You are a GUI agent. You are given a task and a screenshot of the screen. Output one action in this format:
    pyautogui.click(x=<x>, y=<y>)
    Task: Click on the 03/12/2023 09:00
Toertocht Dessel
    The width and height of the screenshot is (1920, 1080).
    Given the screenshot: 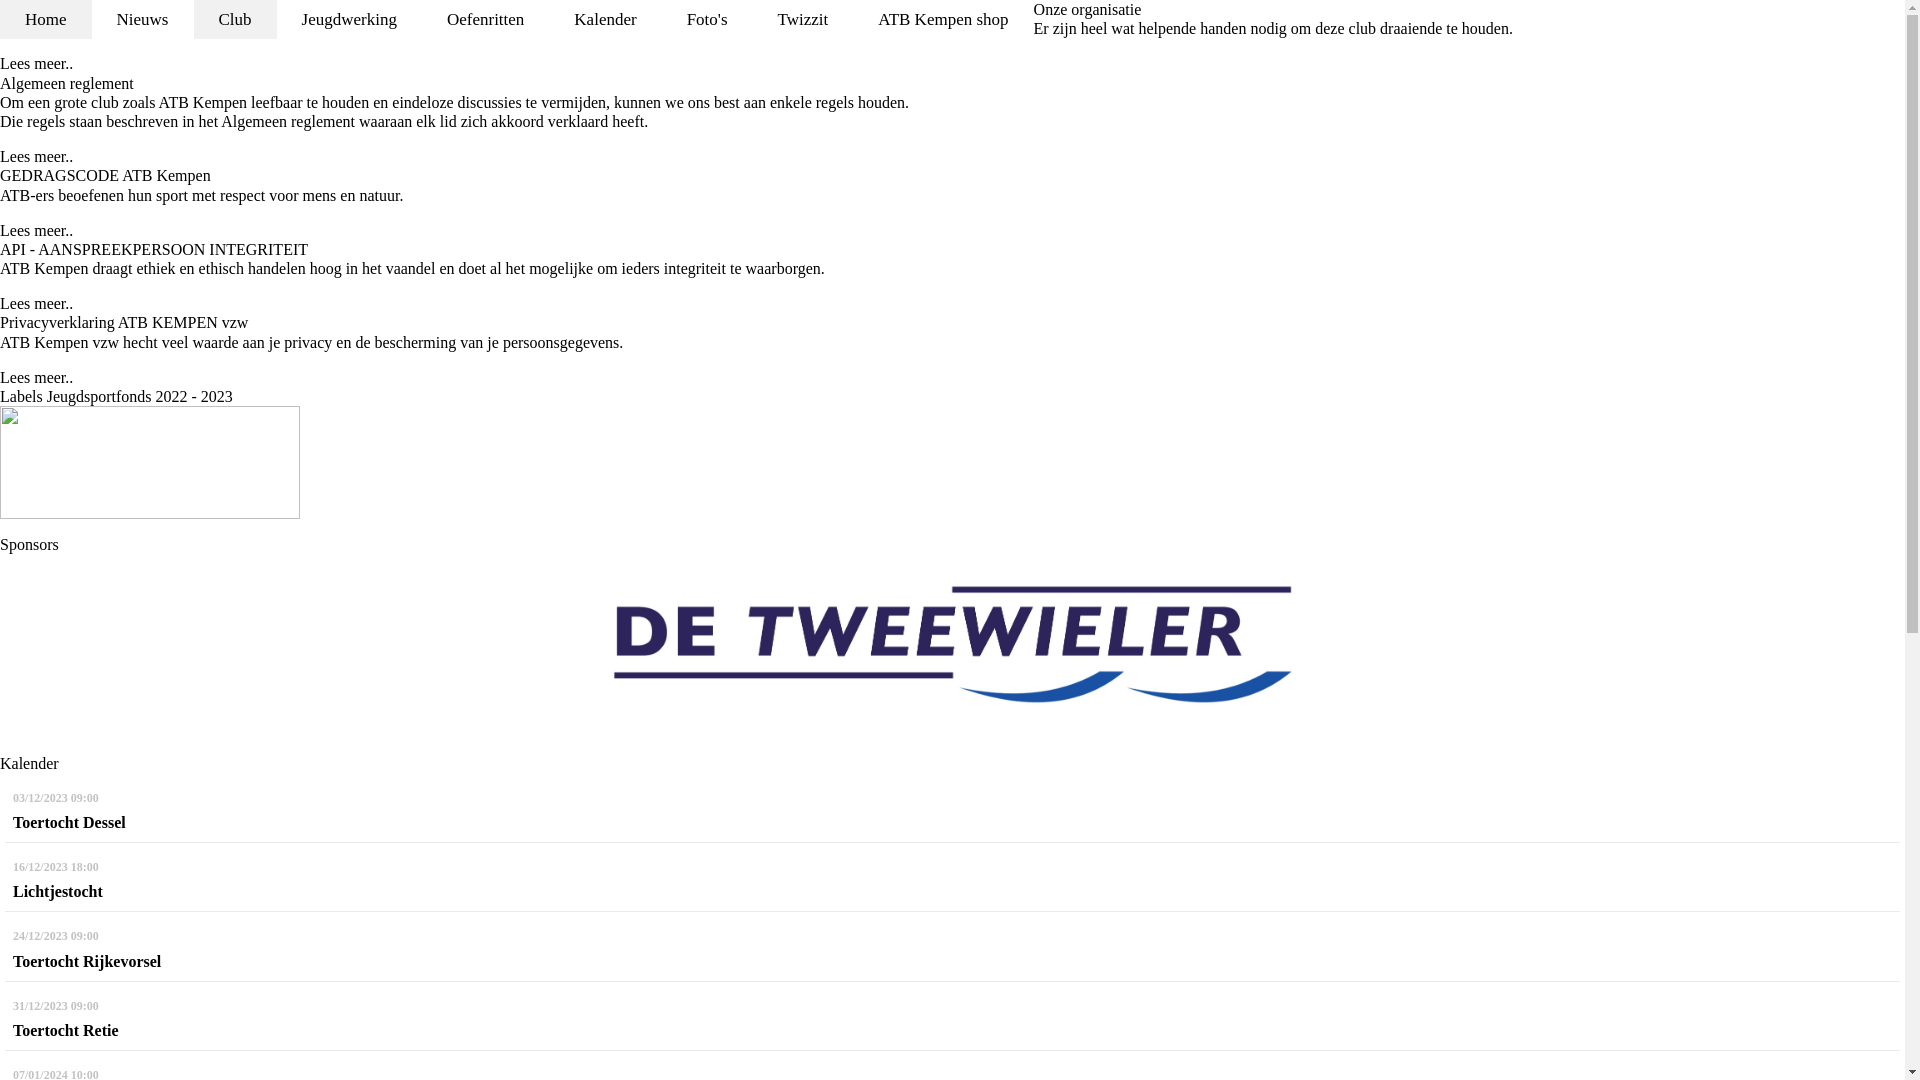 What is the action you would take?
    pyautogui.click(x=952, y=811)
    